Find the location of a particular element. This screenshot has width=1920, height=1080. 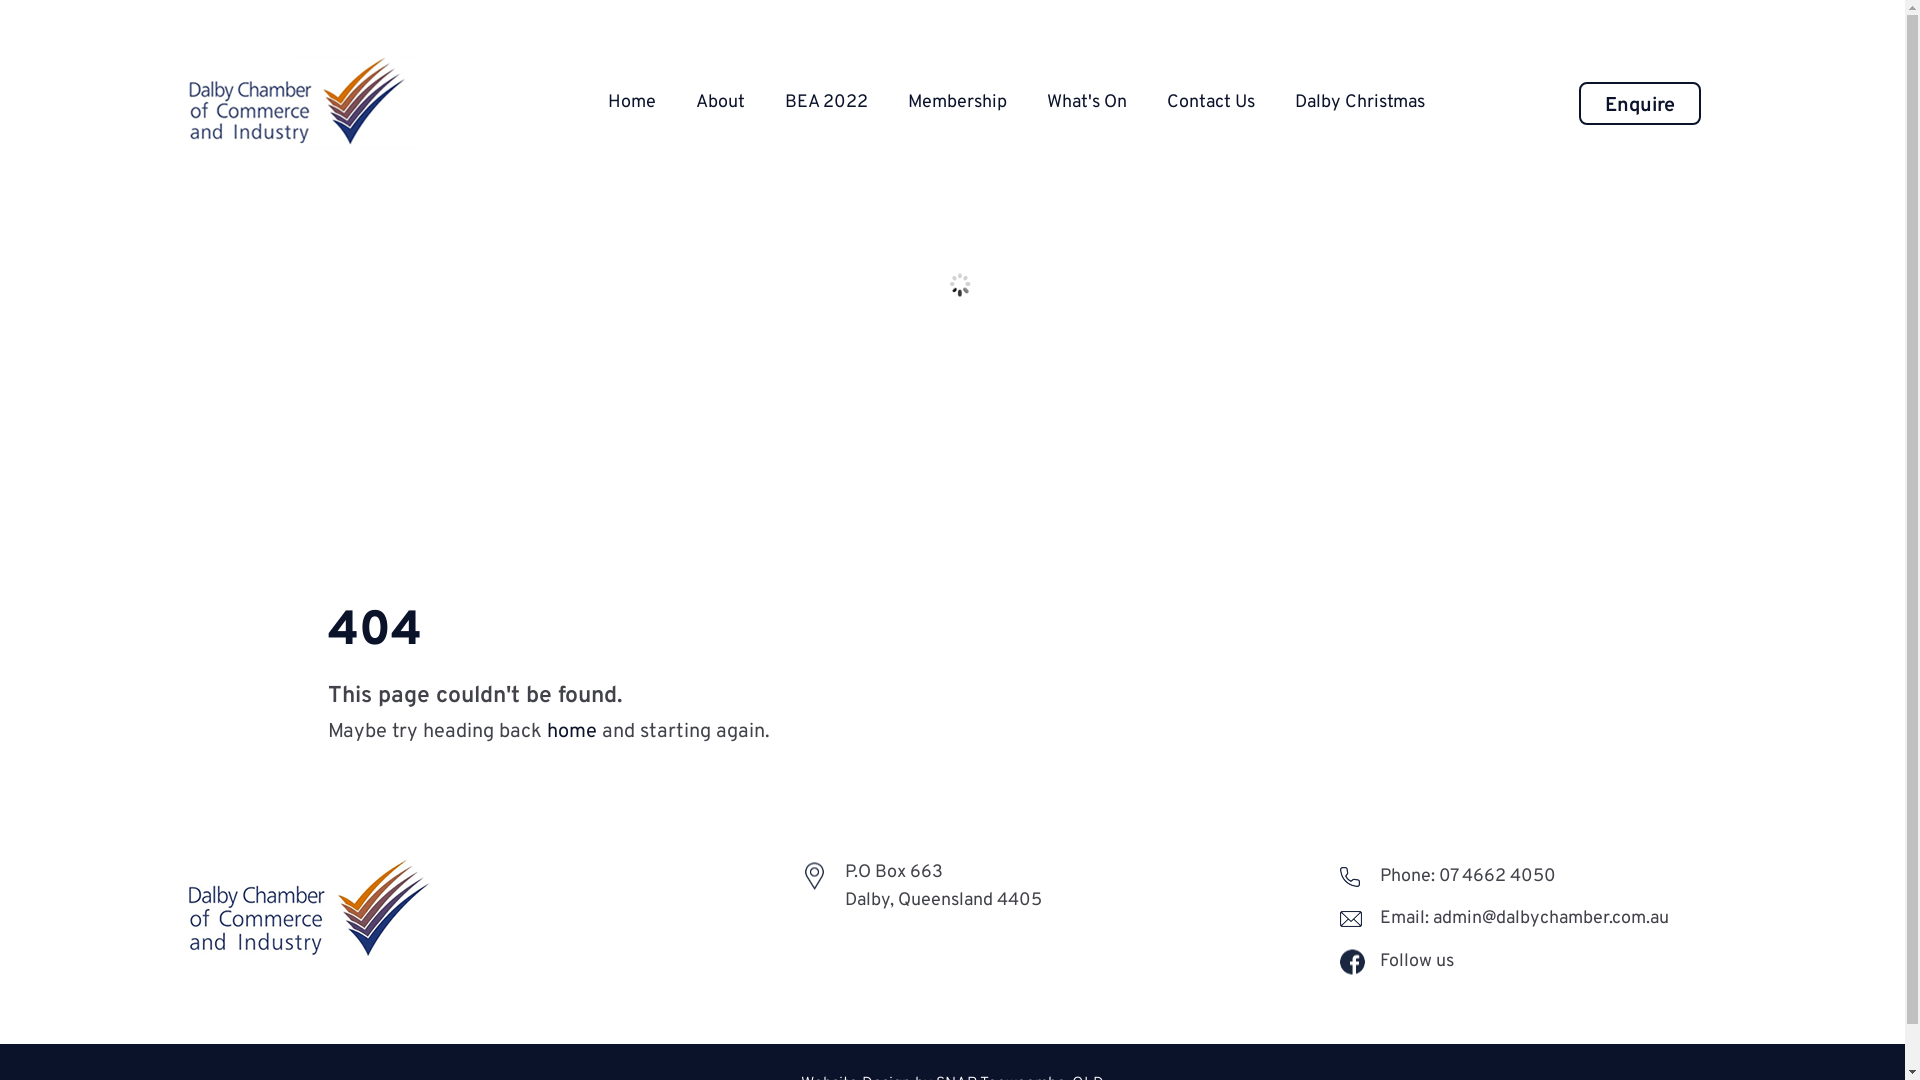

Enquire is located at coordinates (1640, 104).